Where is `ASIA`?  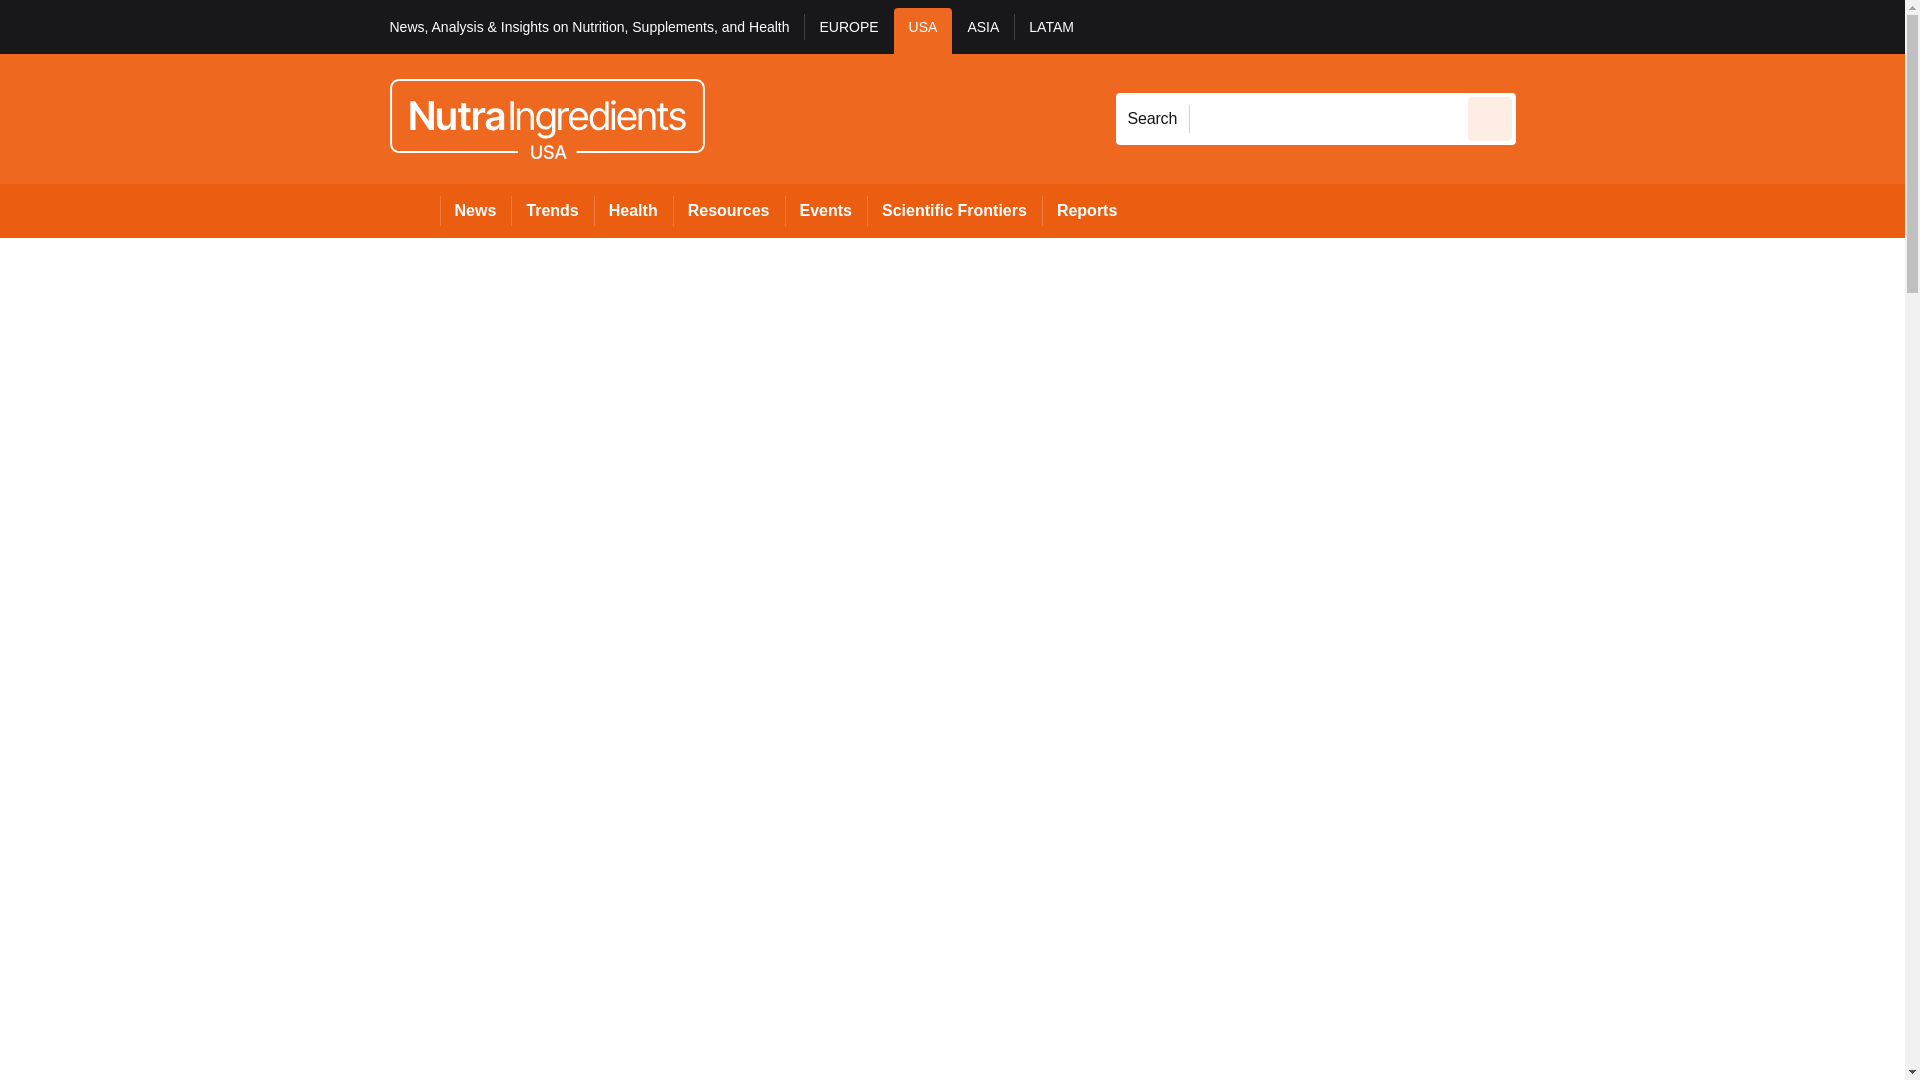
ASIA is located at coordinates (982, 30).